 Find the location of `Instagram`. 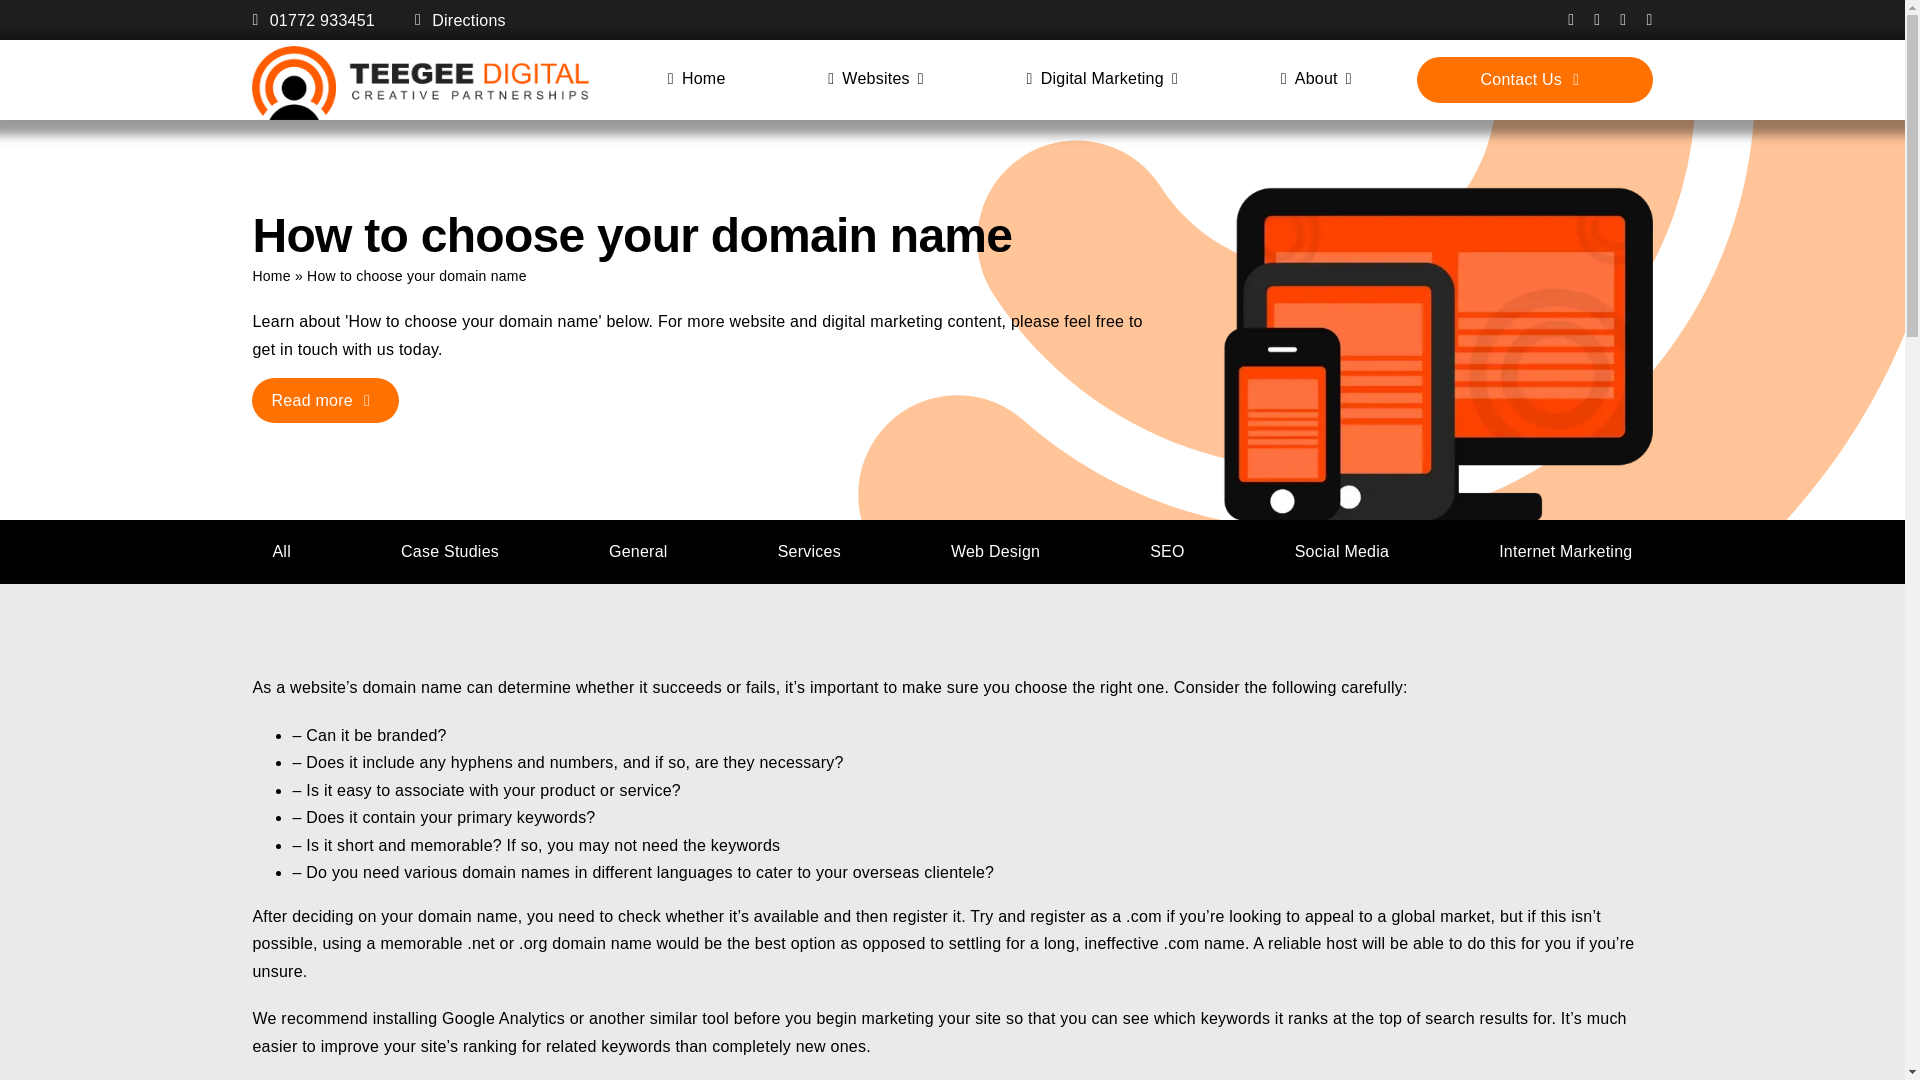

Instagram is located at coordinates (1596, 20).